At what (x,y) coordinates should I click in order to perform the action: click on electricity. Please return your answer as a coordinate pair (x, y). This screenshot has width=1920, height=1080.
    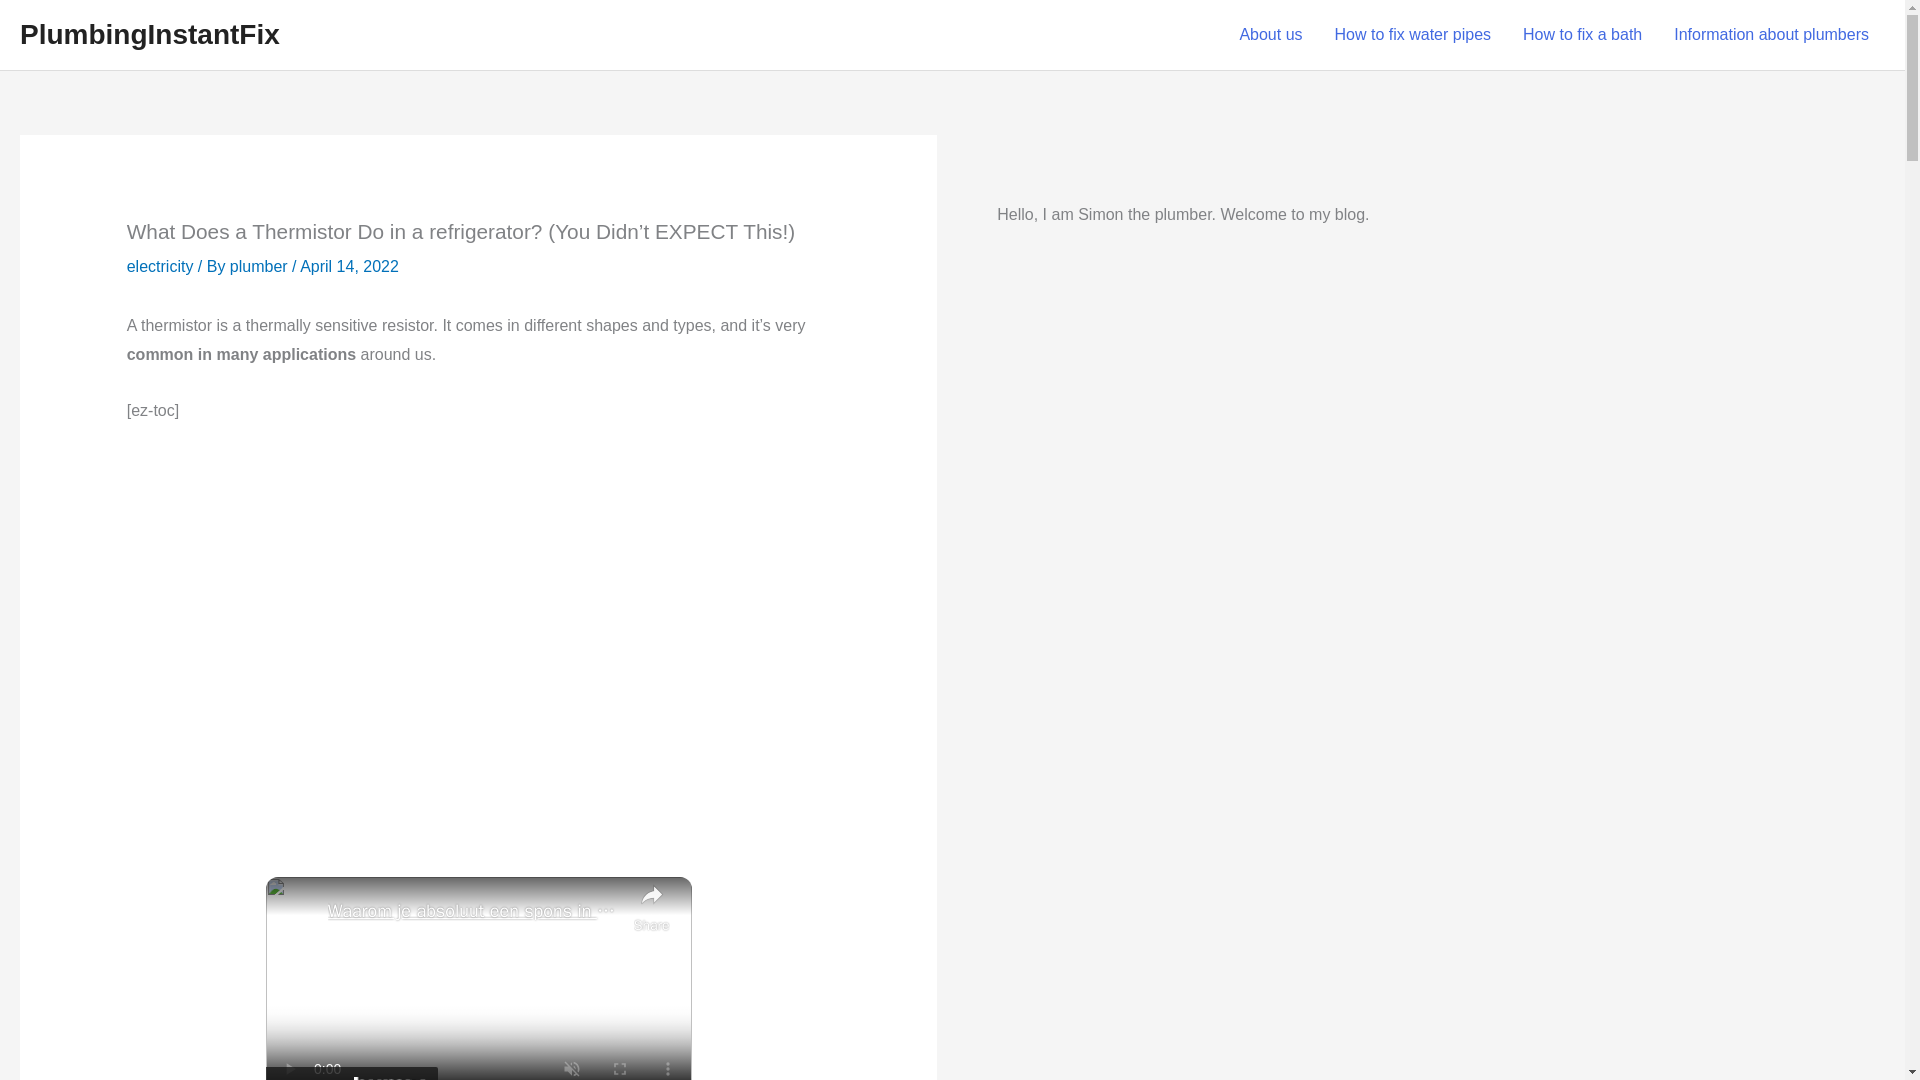
    Looking at the image, I should click on (160, 266).